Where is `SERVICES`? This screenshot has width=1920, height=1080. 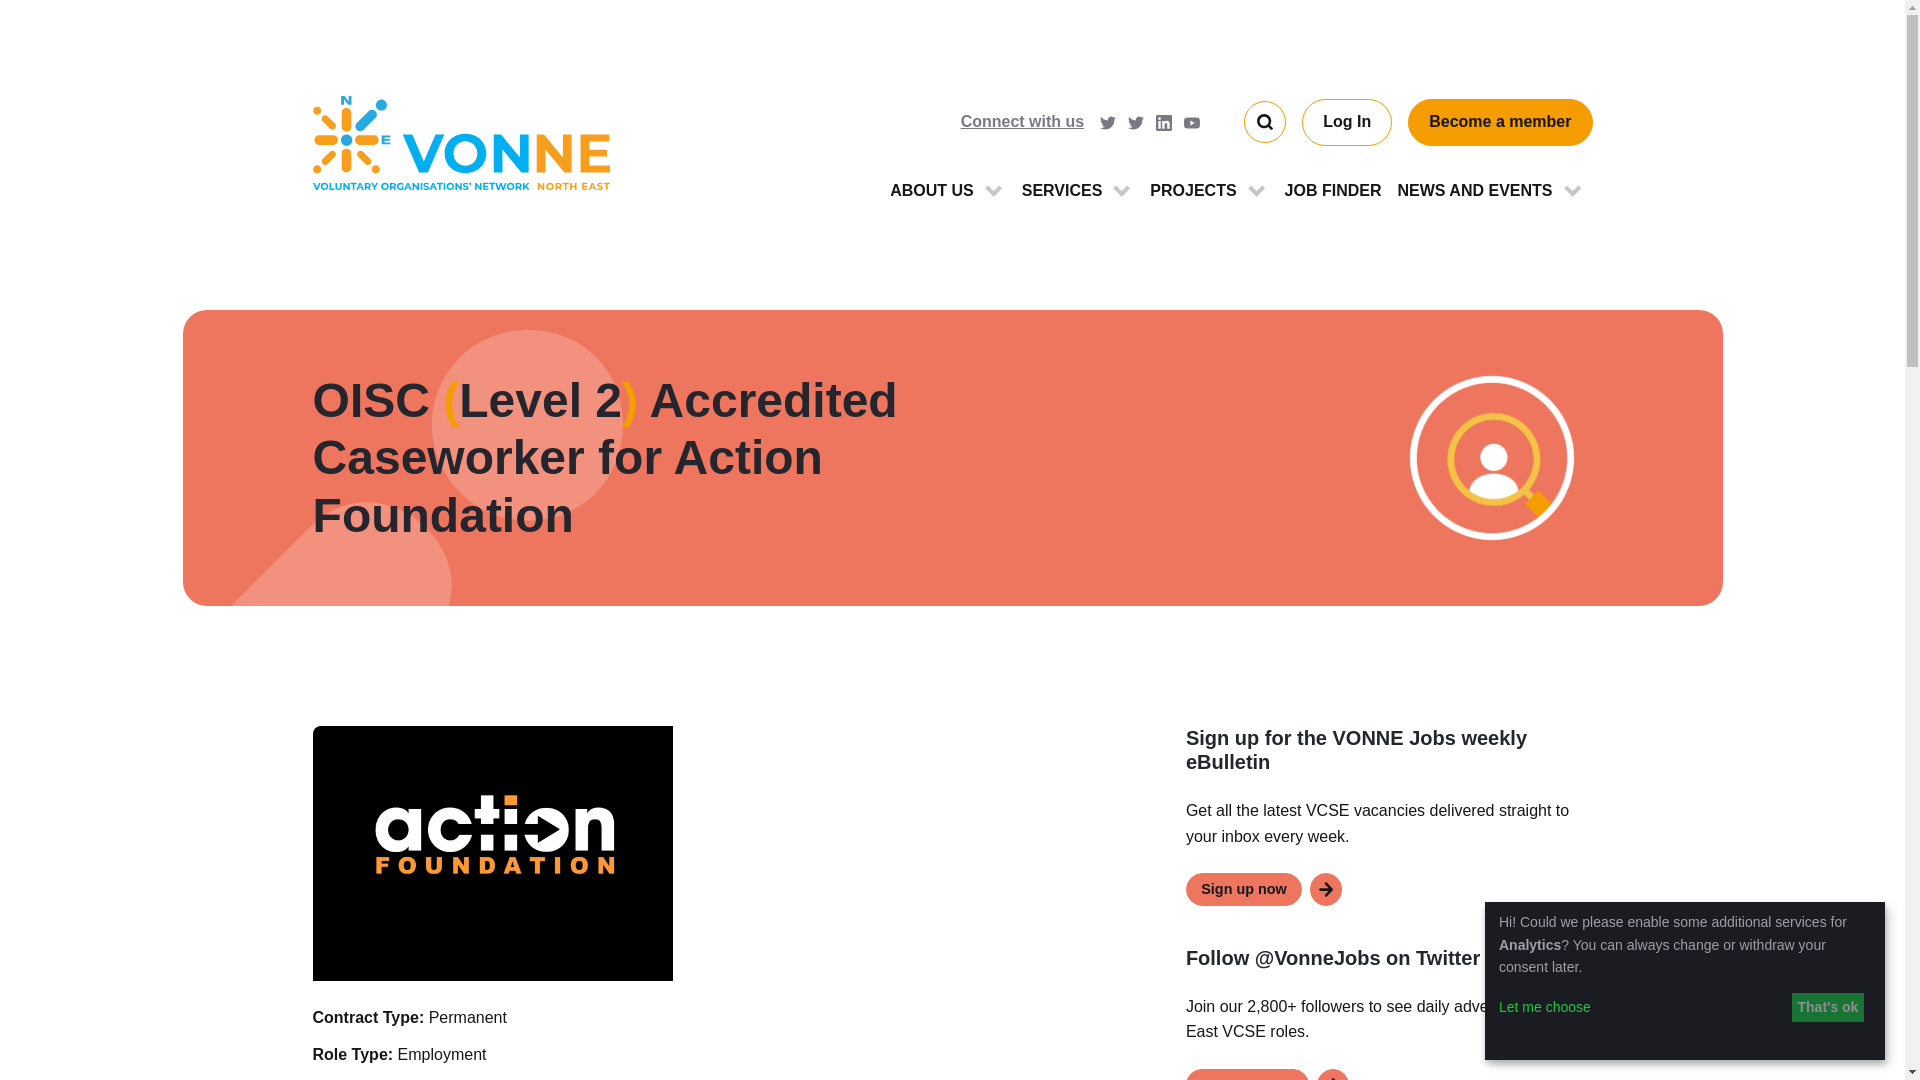
SERVICES is located at coordinates (1078, 190).